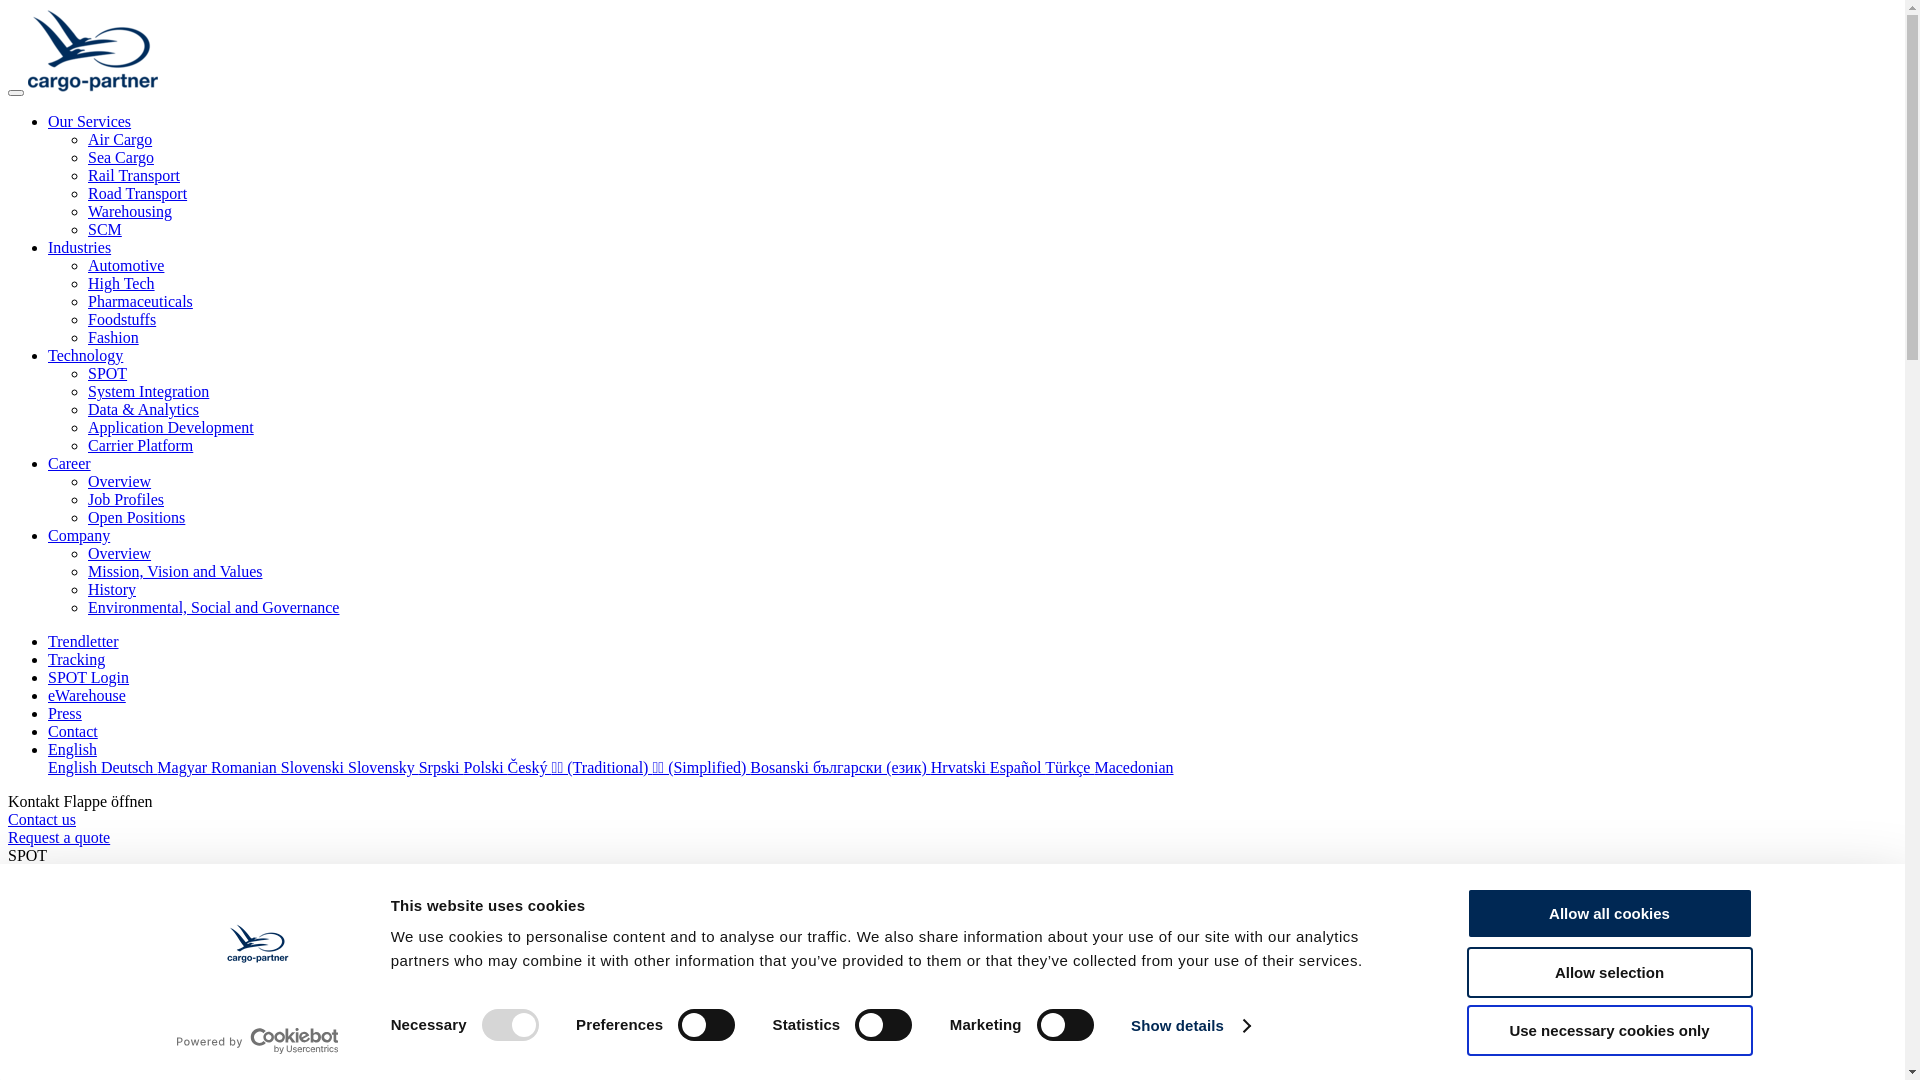 The height and width of the screenshot is (1080, 1920). I want to click on Tracking, so click(76, 660).